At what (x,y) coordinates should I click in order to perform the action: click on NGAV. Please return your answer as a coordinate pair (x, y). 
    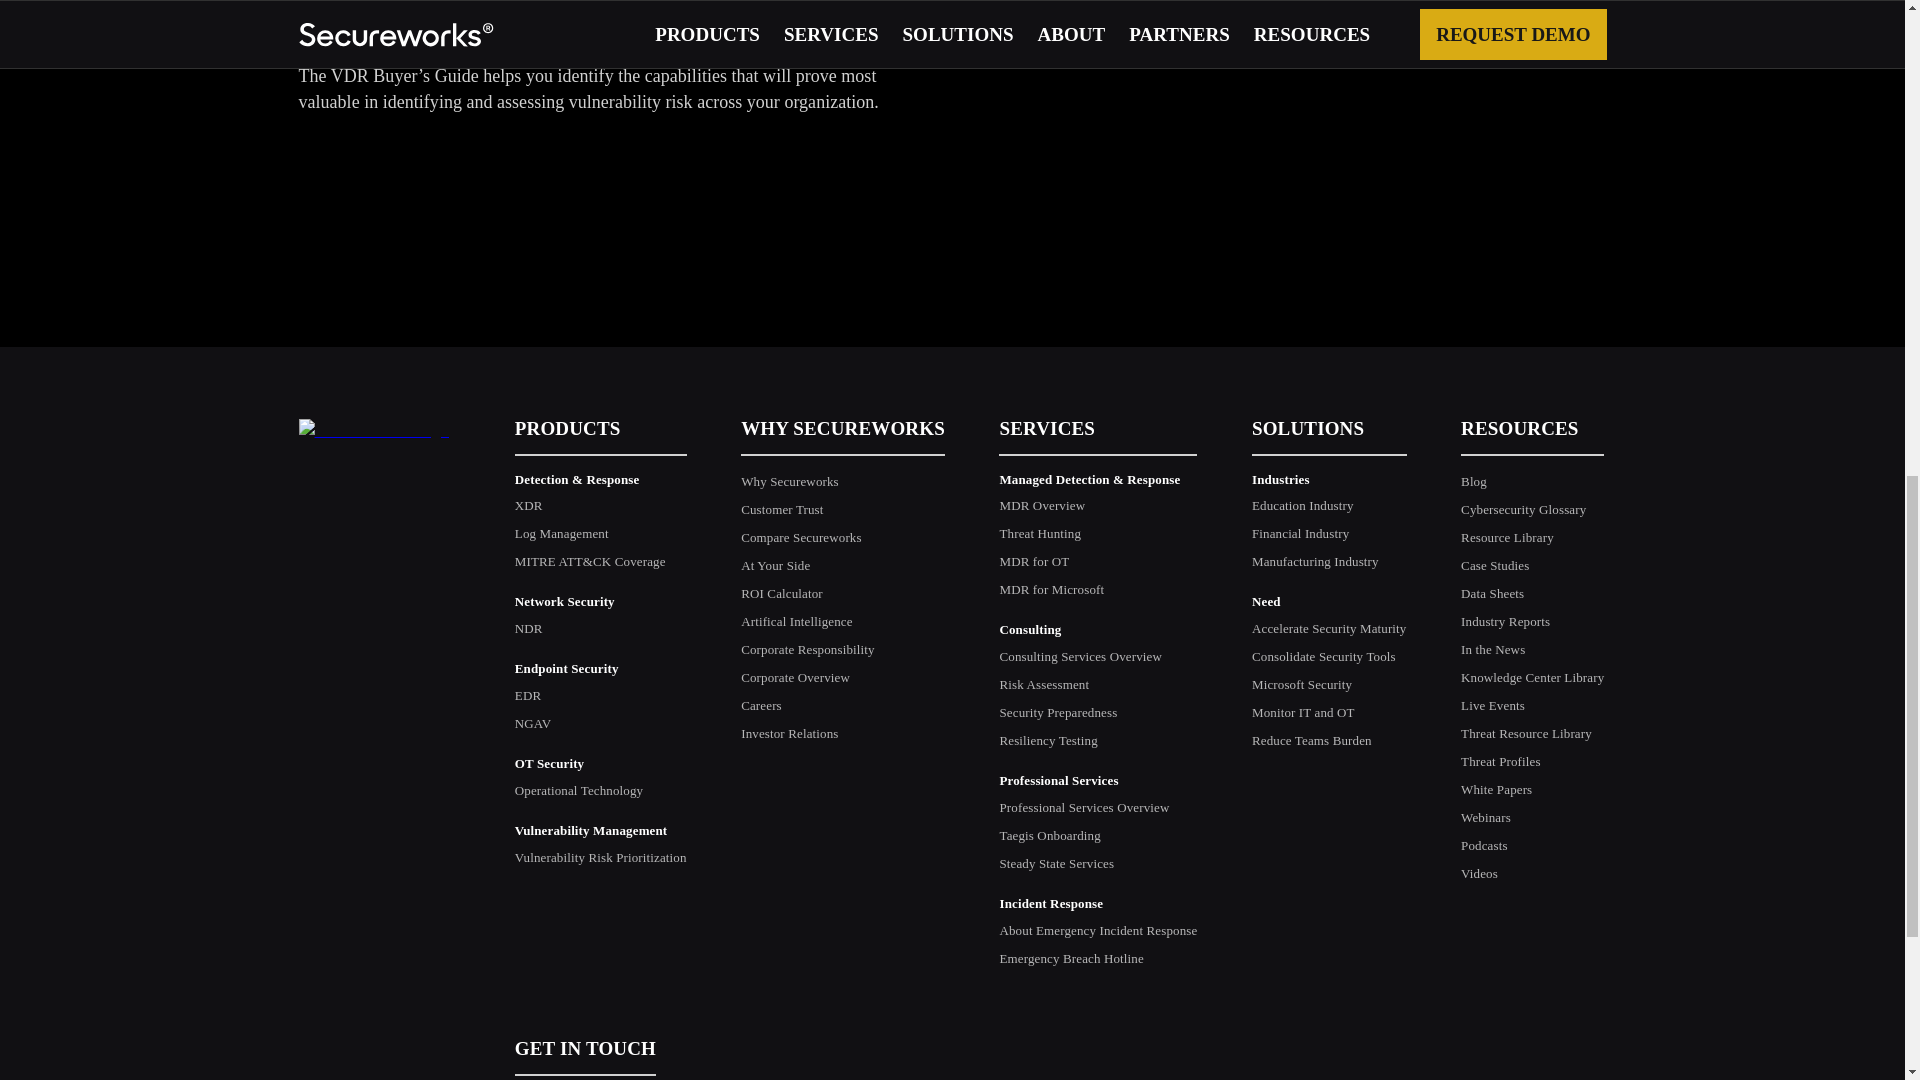
    Looking at the image, I should click on (532, 724).